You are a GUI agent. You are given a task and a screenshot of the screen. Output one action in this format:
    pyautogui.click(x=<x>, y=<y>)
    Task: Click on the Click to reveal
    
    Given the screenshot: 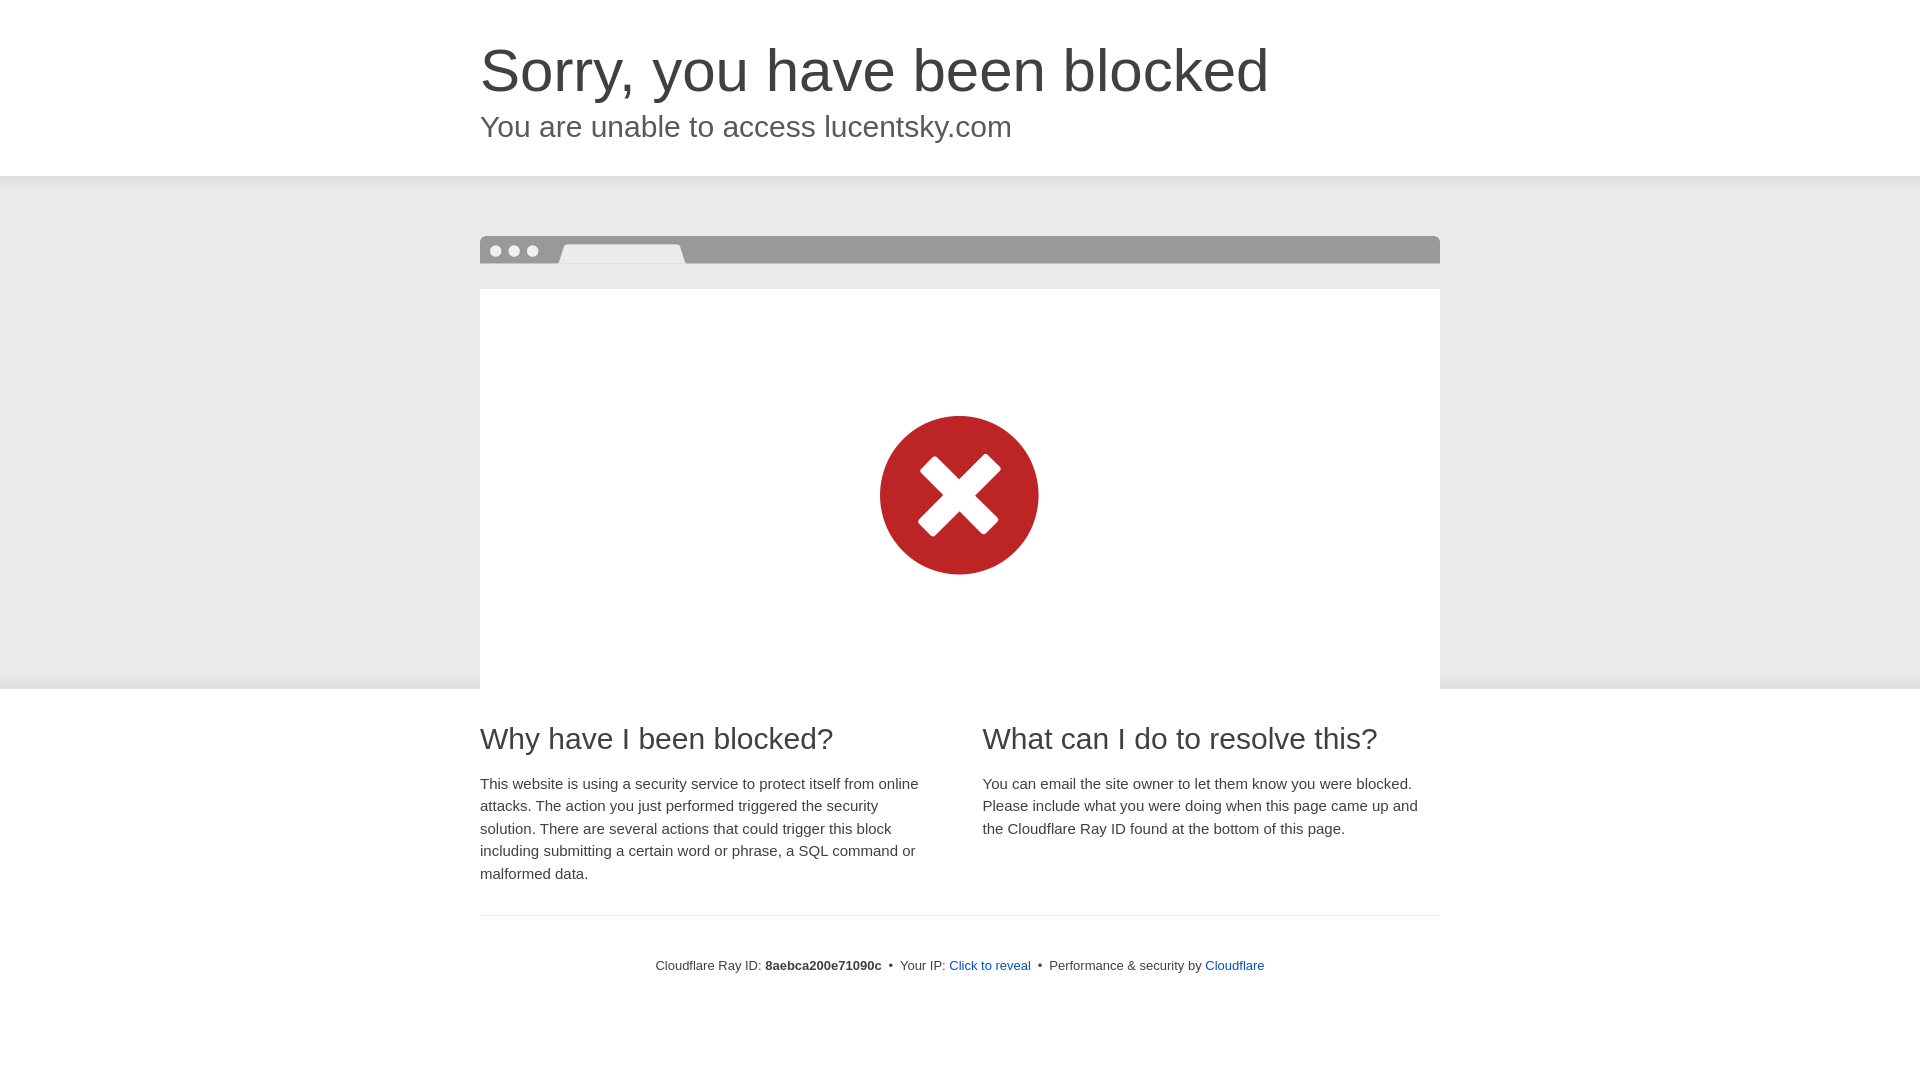 What is the action you would take?
    pyautogui.click(x=990, y=966)
    